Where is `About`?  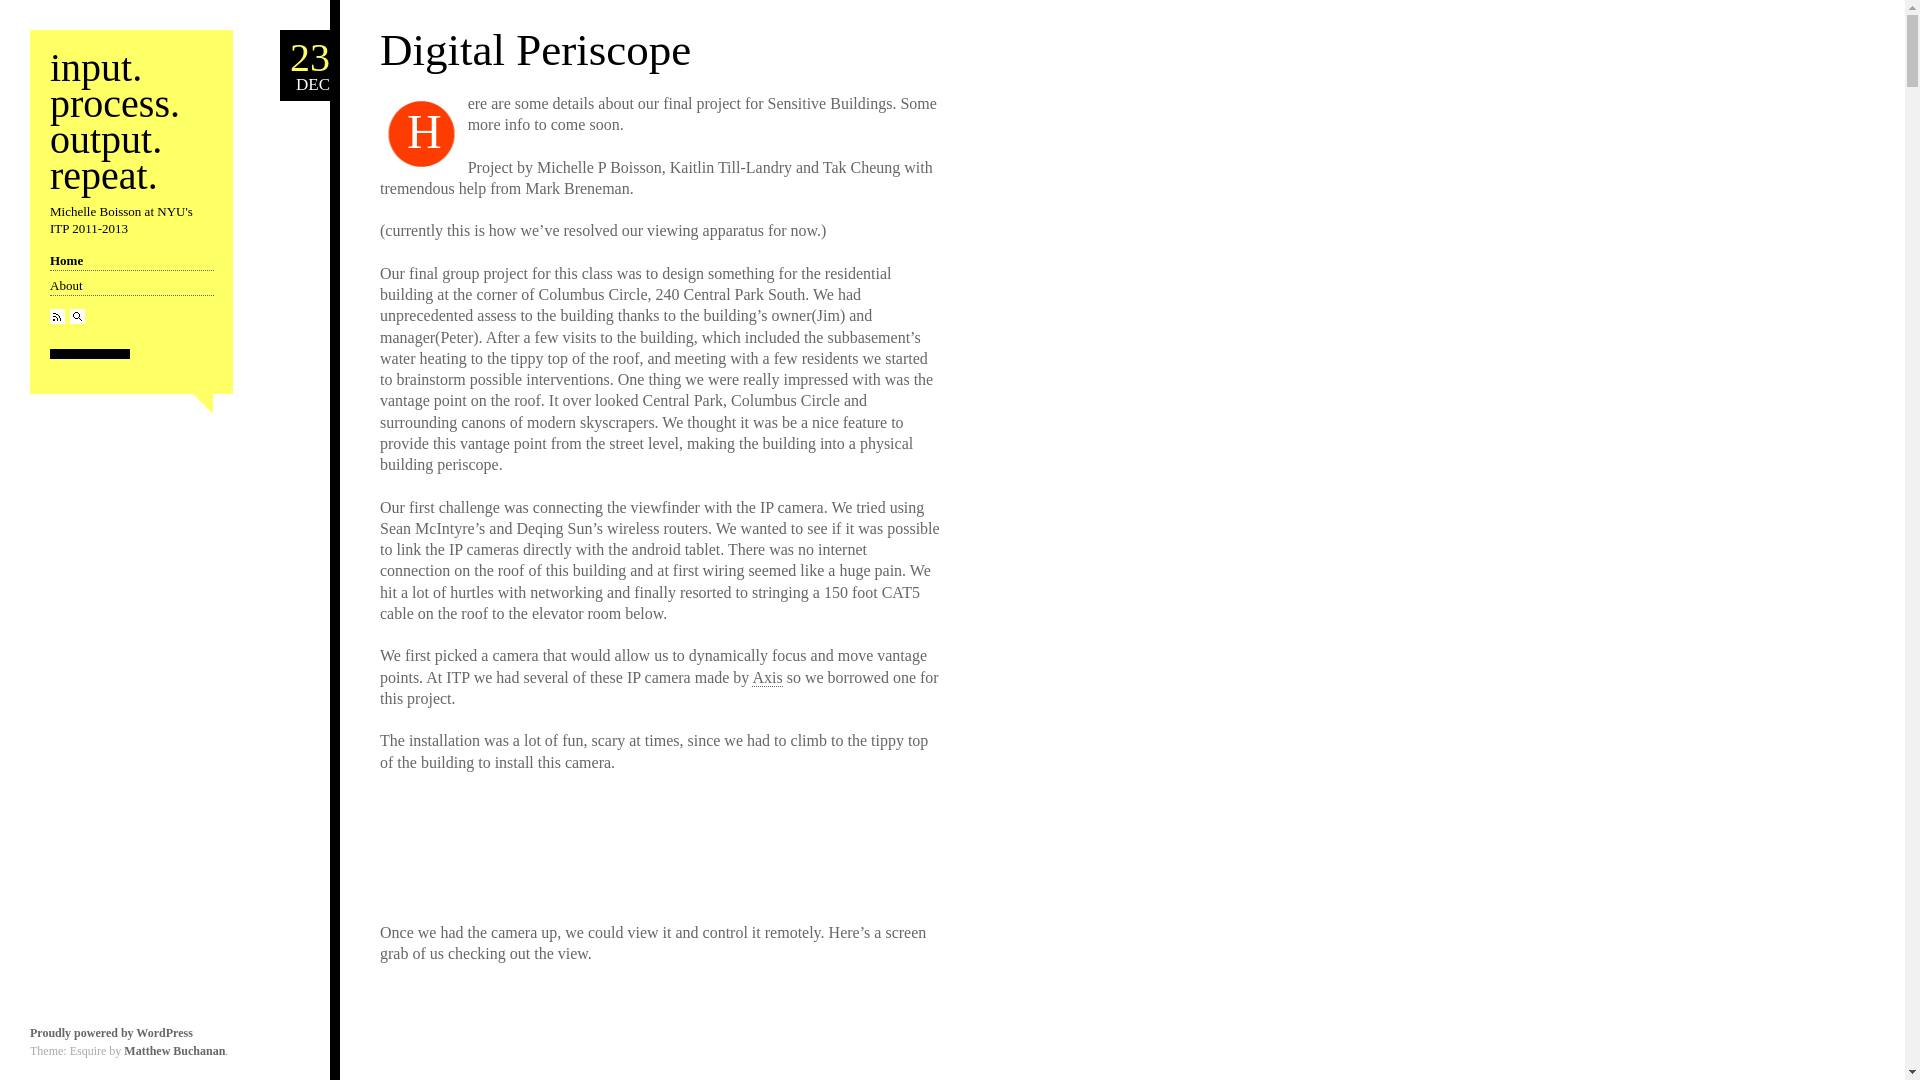
About is located at coordinates (57, 316).